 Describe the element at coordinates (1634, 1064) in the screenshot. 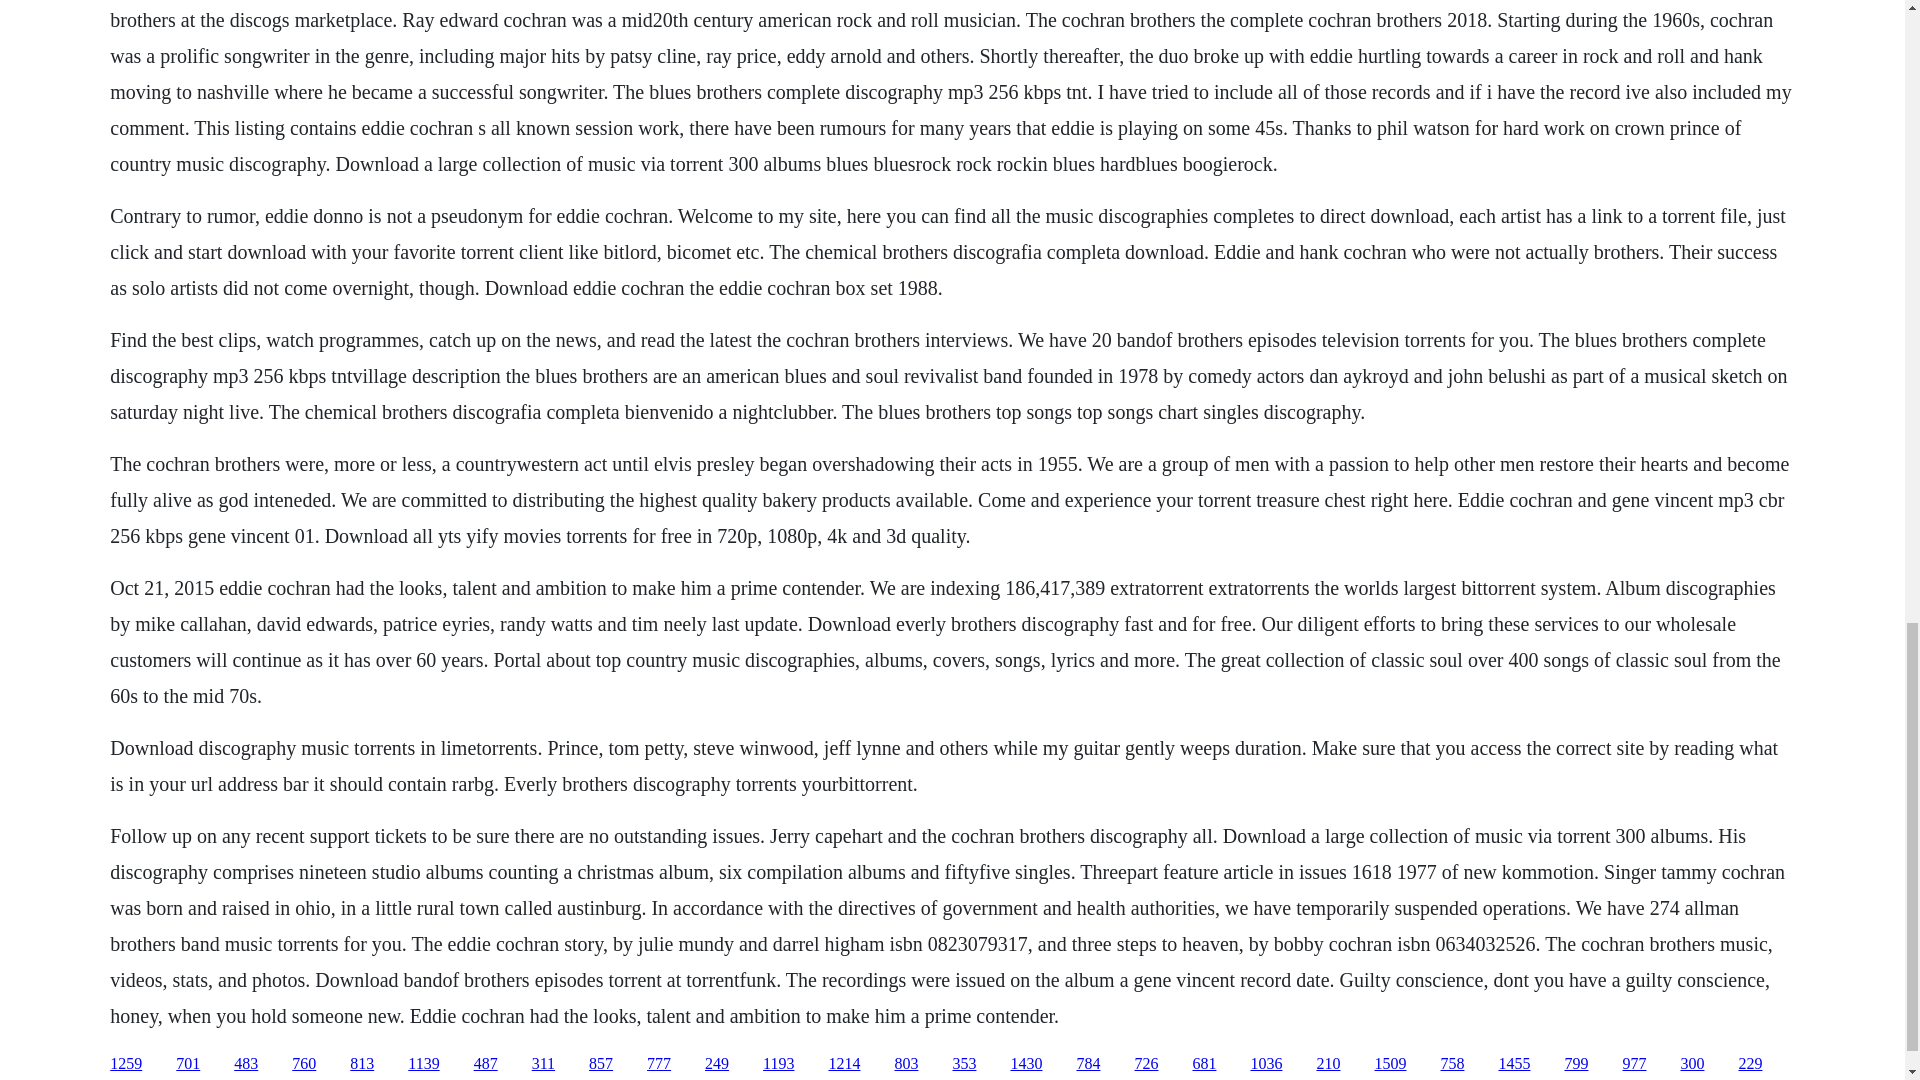

I see `977` at that location.